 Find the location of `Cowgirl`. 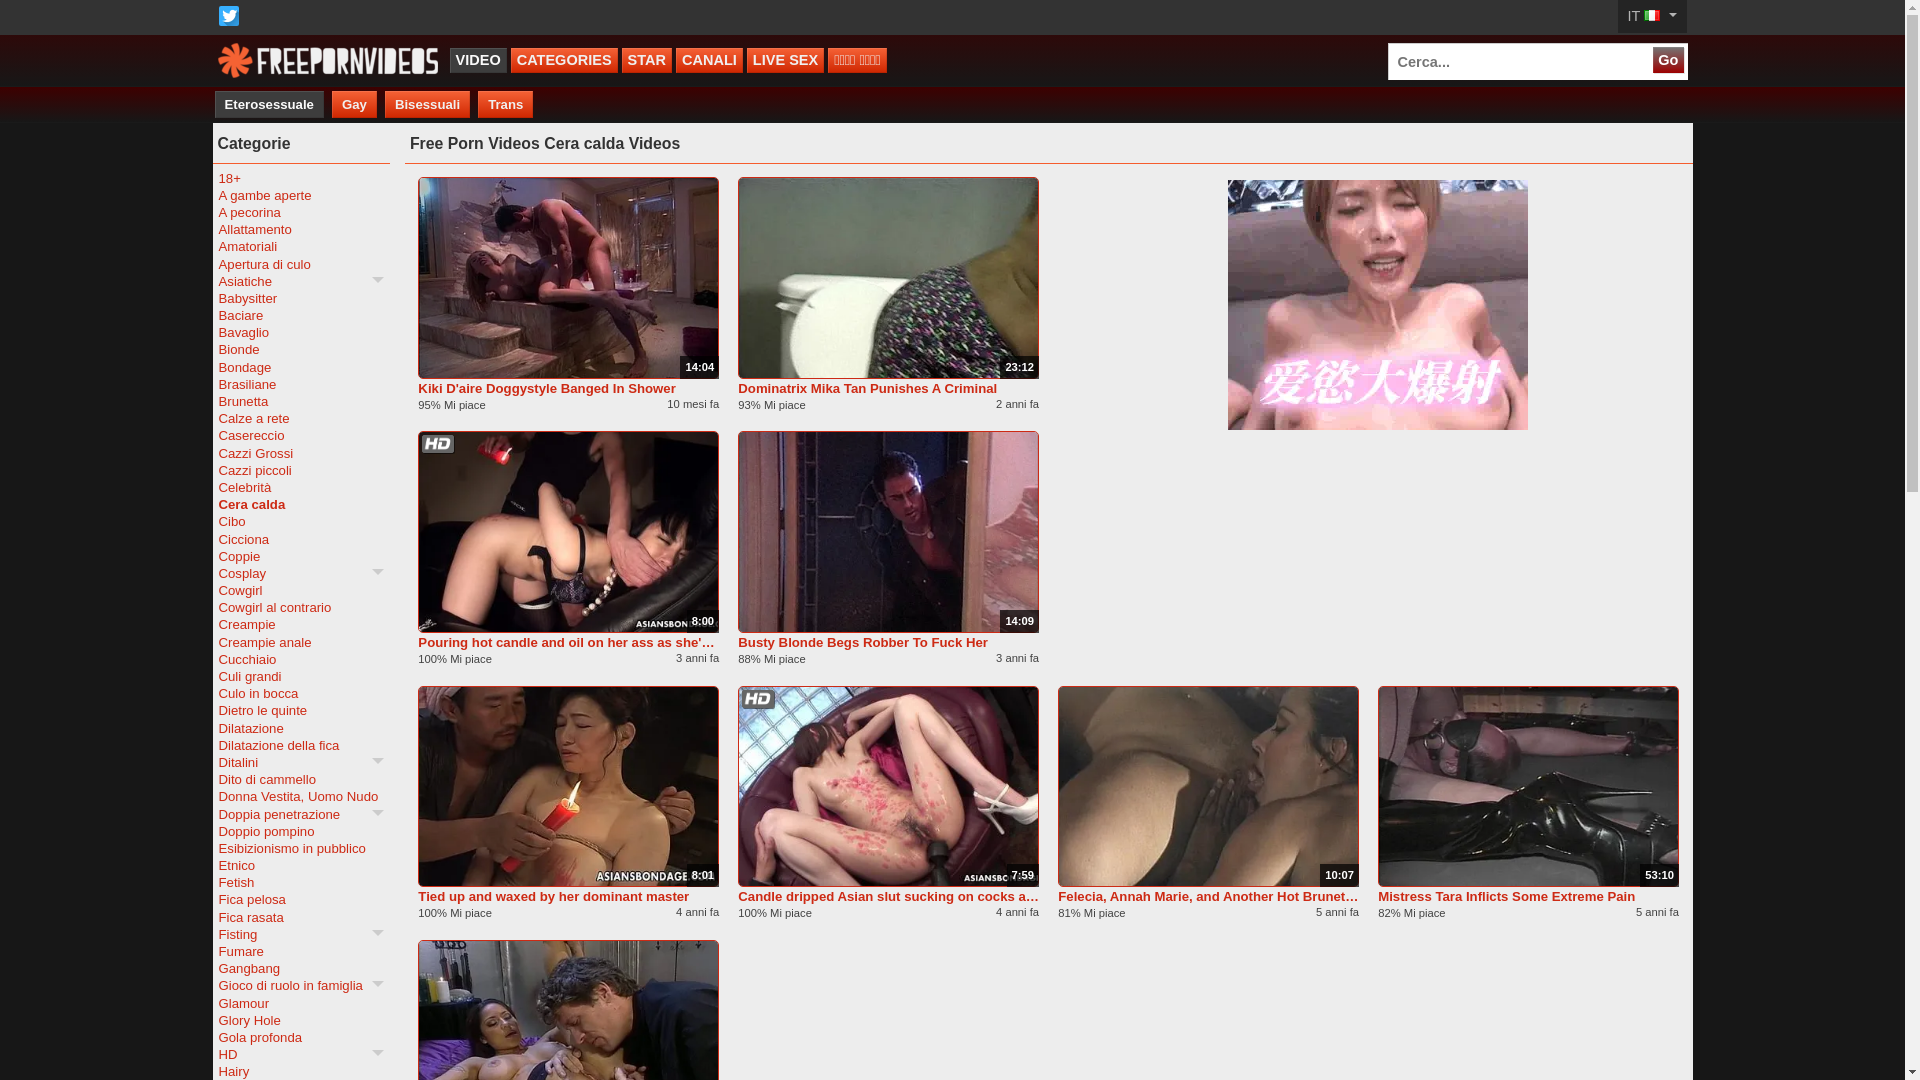

Cowgirl is located at coordinates (301, 590).